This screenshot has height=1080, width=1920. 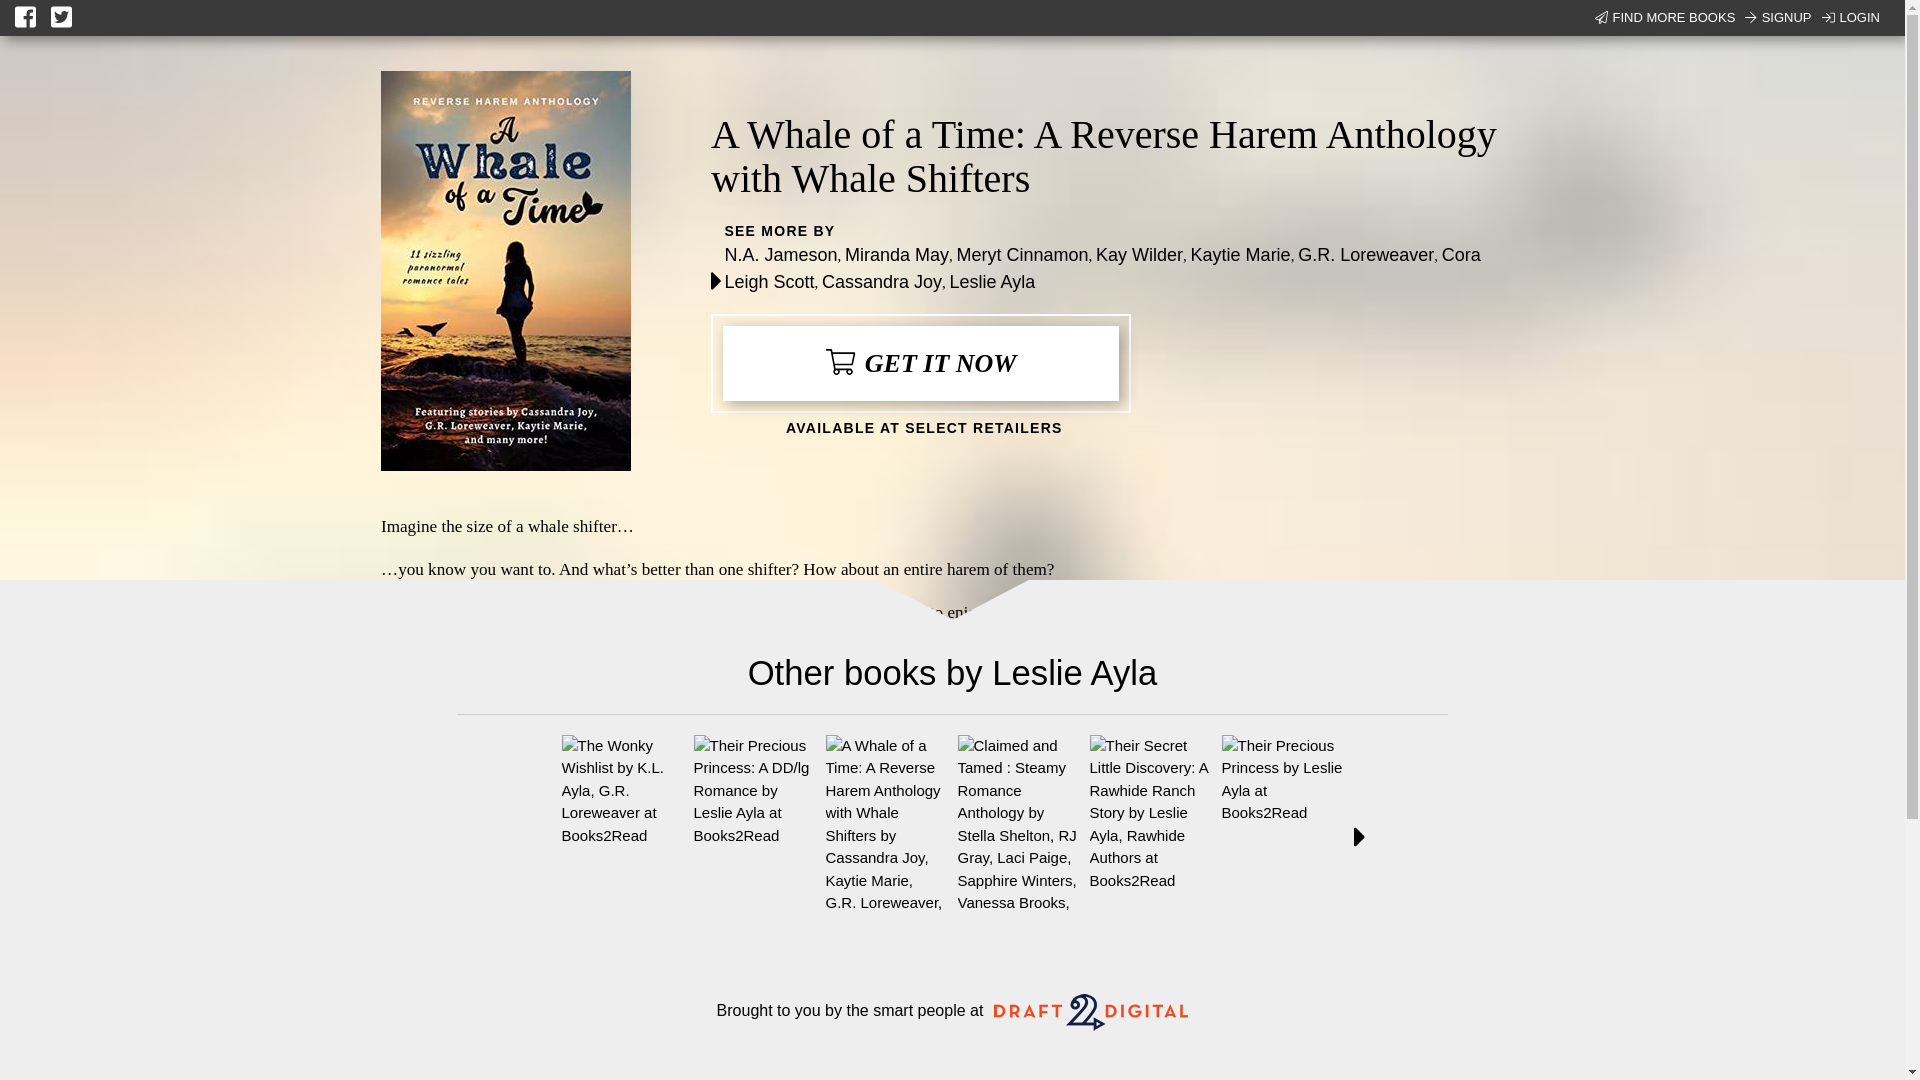 What do you see at coordinates (1366, 254) in the screenshot?
I see `G.R. Loreweaver` at bounding box center [1366, 254].